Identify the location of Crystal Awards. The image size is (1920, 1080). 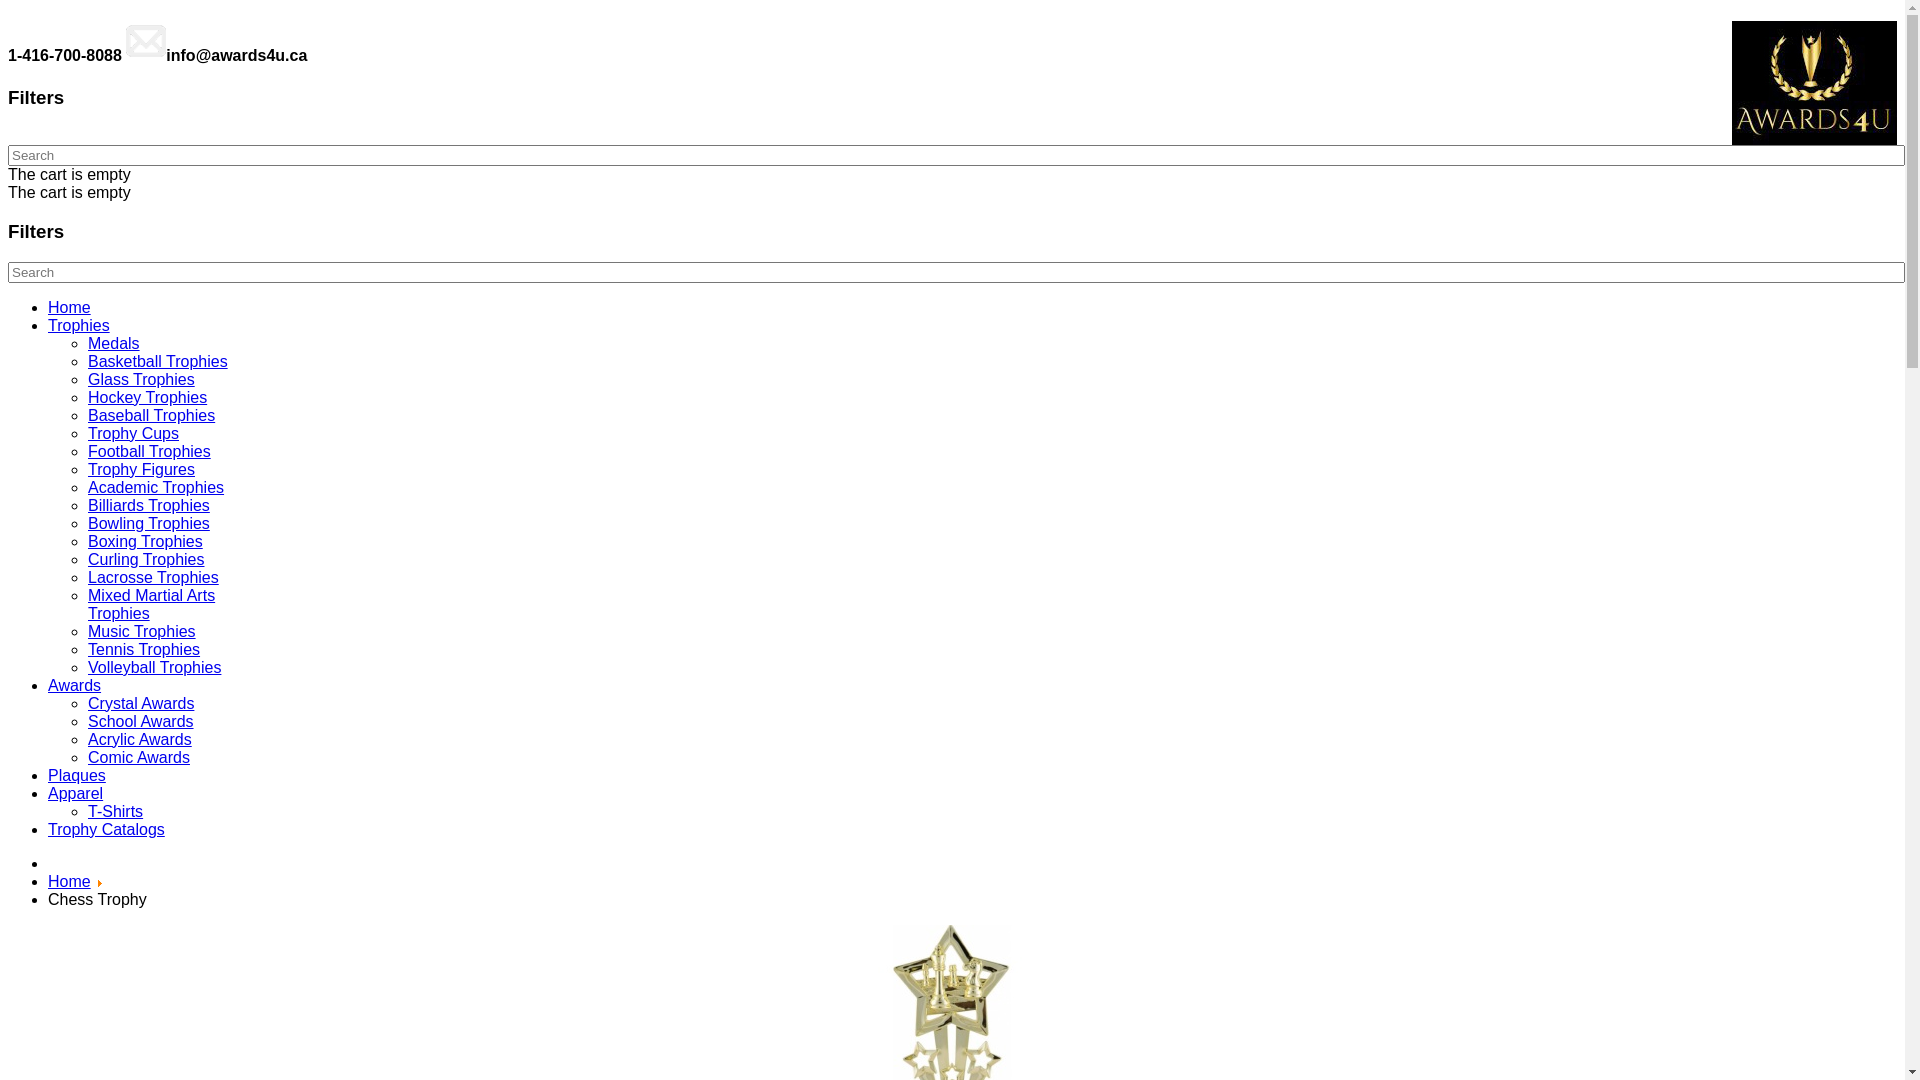
(141, 704).